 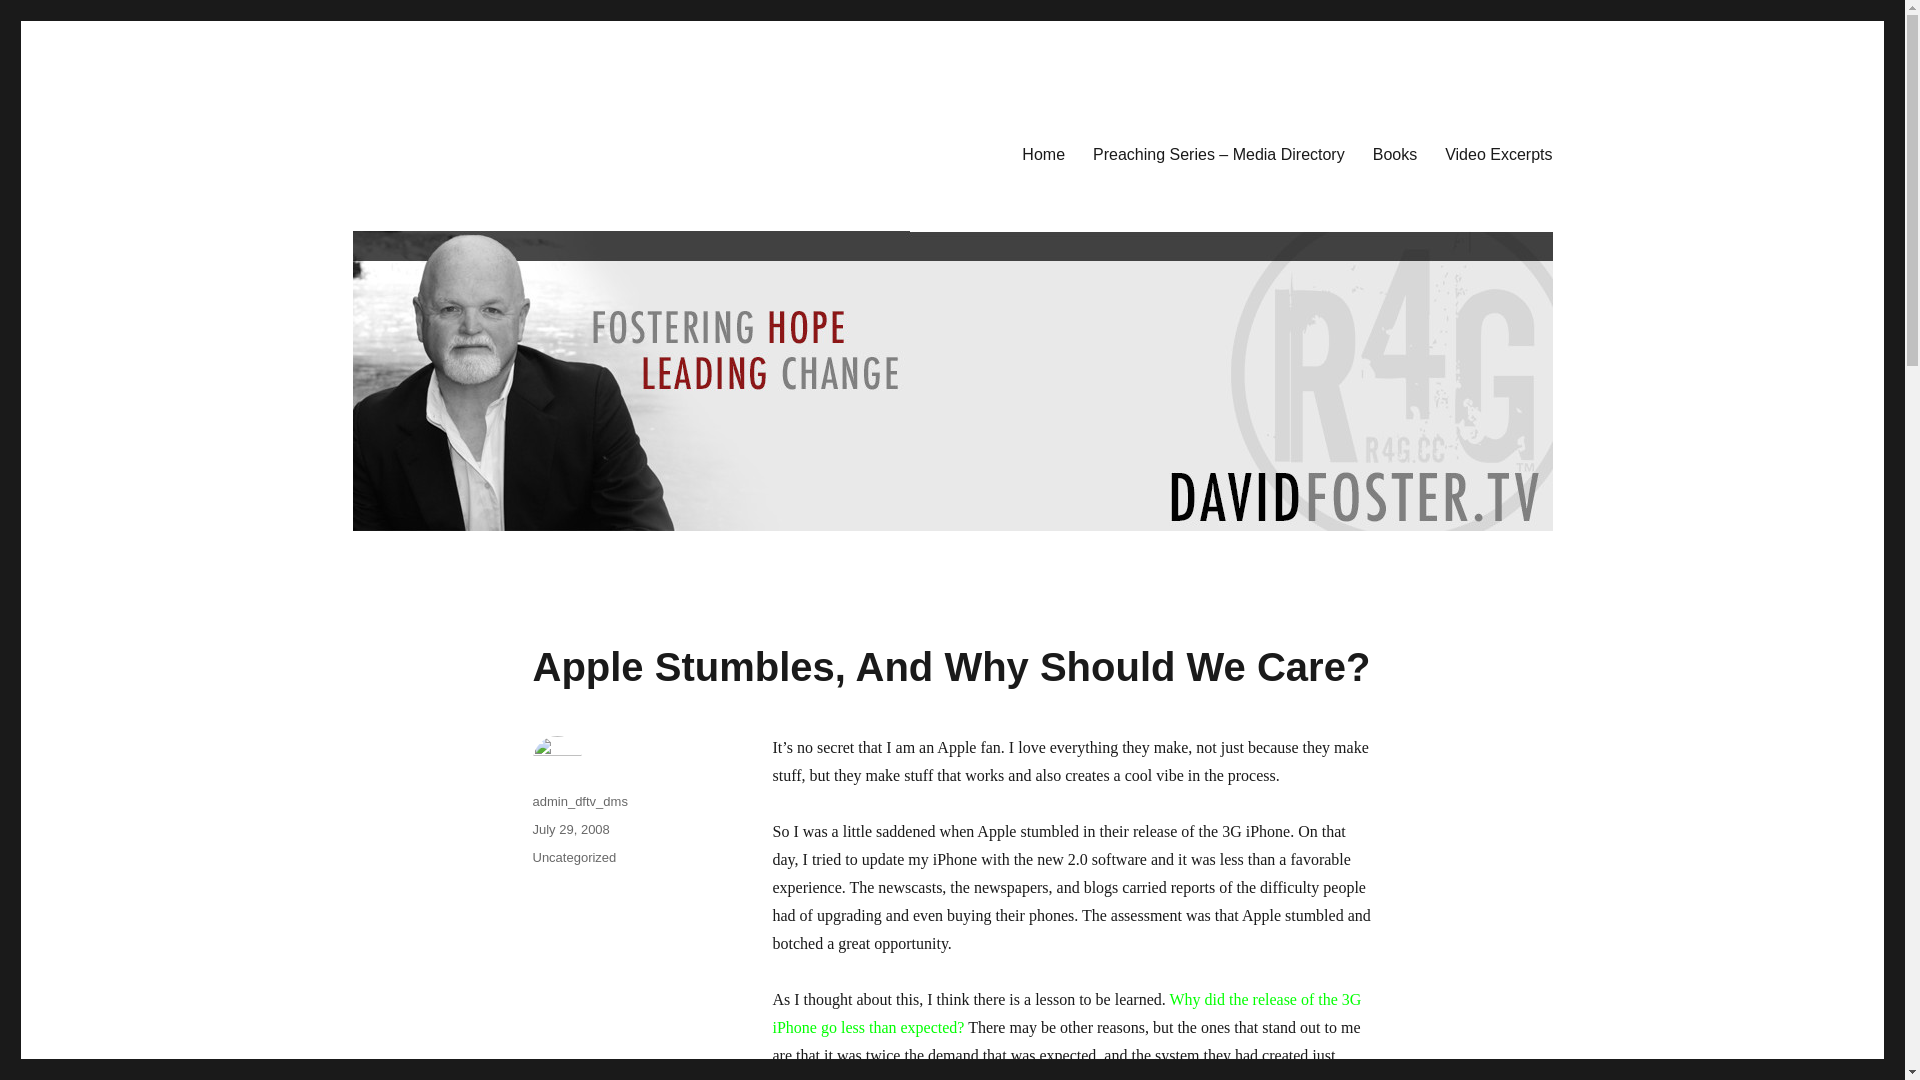 I want to click on Video Excerpts, so click(x=1498, y=153).